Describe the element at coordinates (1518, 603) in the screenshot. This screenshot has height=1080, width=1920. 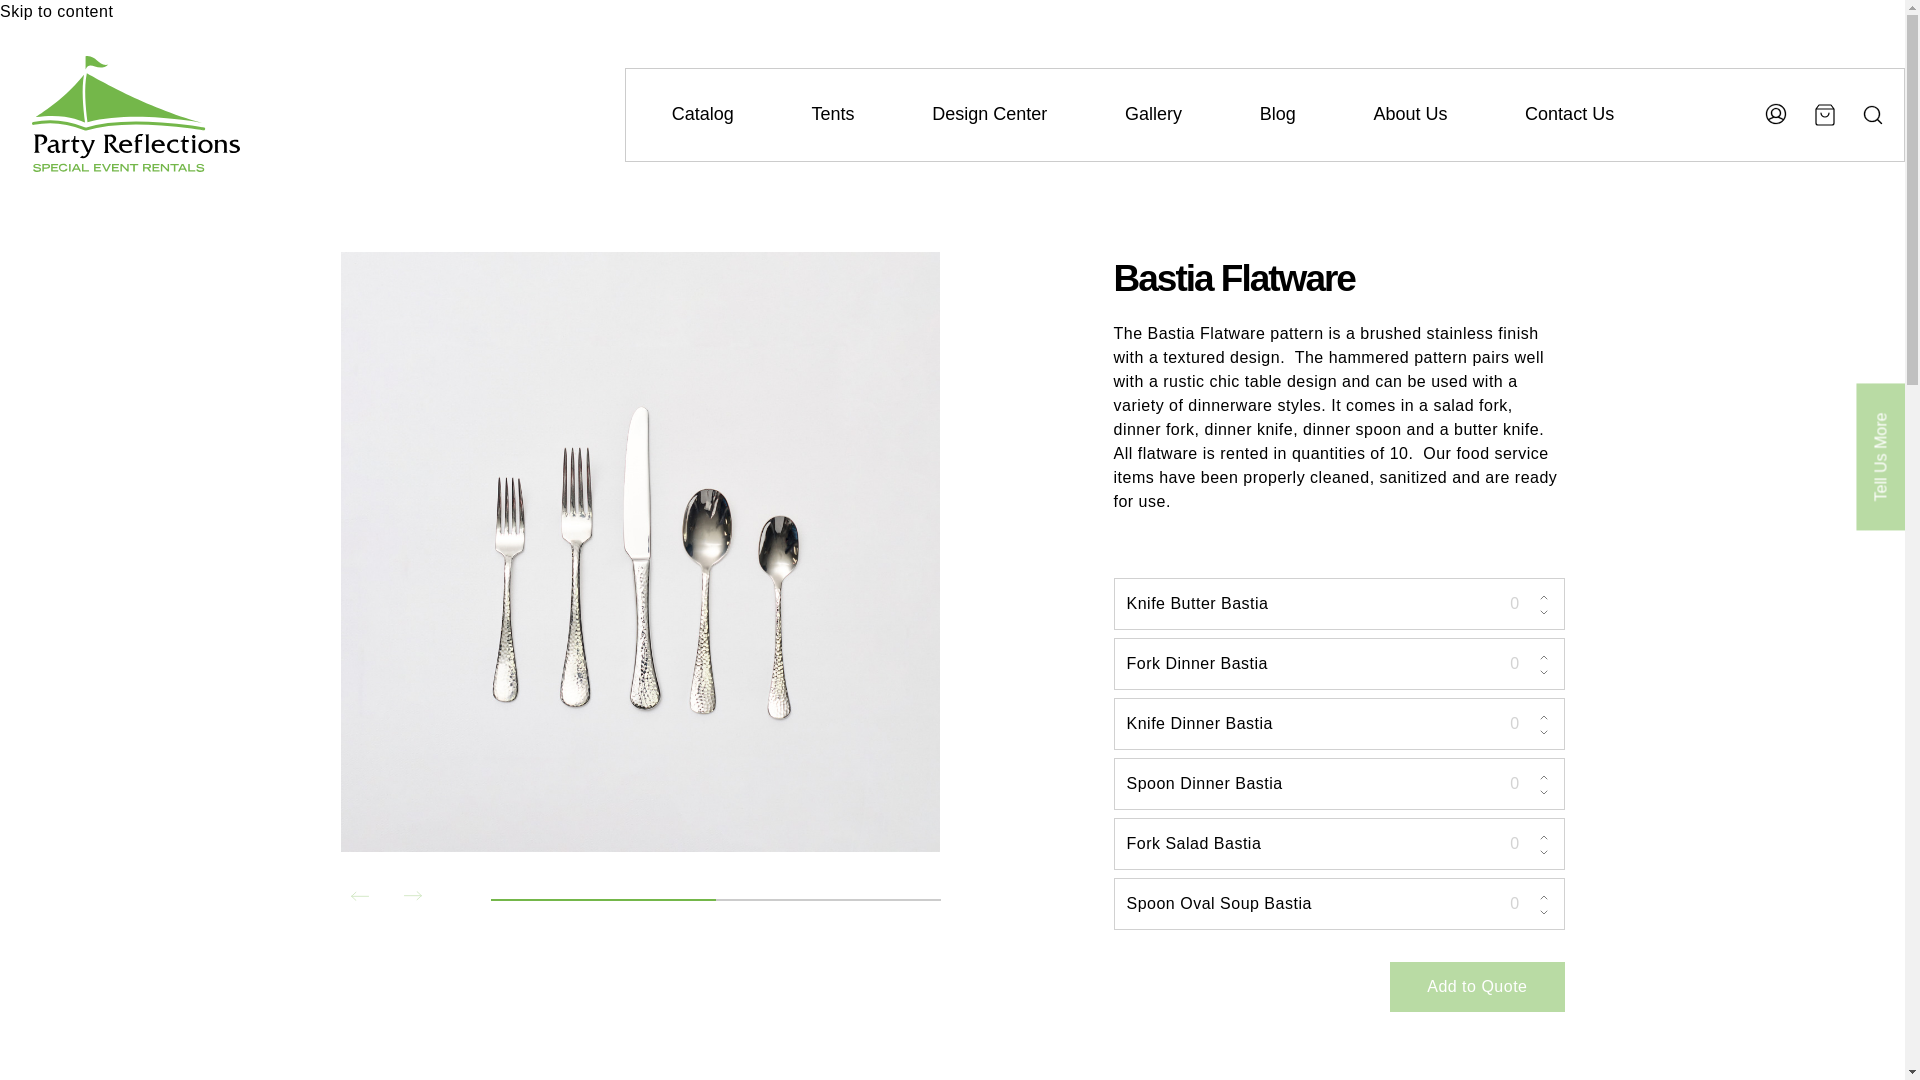
I see `Quantity` at that location.